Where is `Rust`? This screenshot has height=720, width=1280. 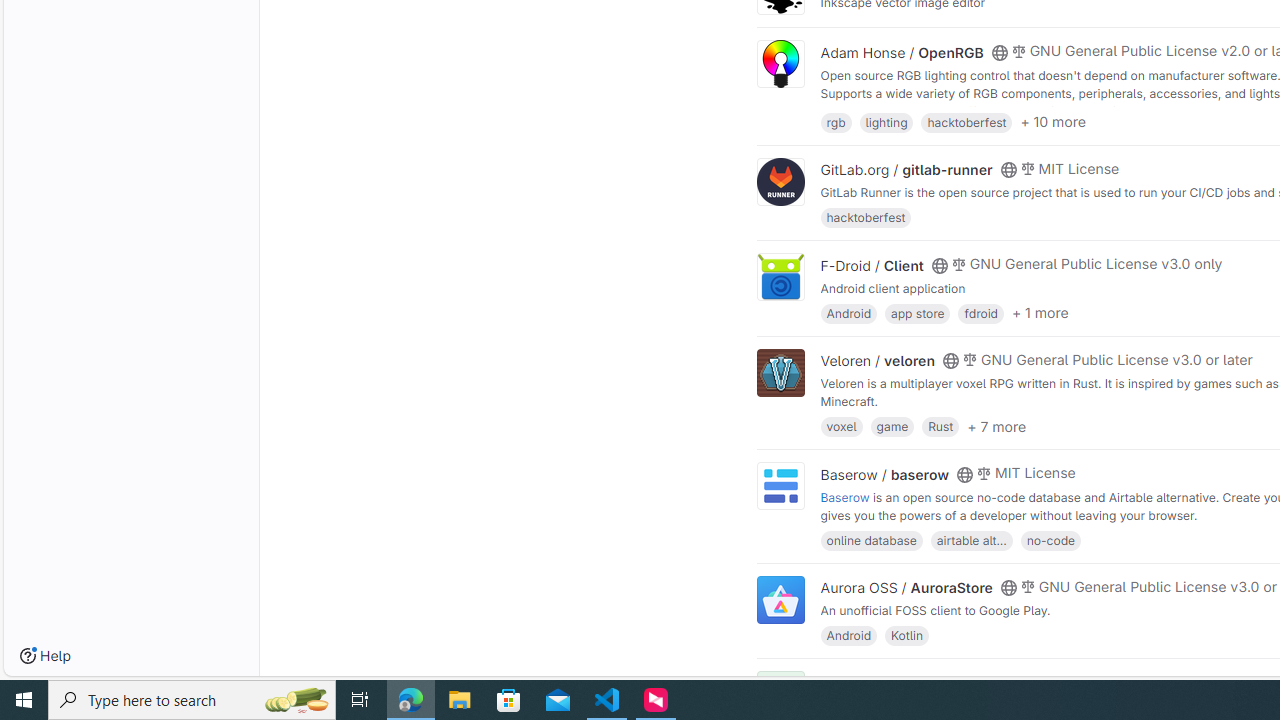 Rust is located at coordinates (940, 426).